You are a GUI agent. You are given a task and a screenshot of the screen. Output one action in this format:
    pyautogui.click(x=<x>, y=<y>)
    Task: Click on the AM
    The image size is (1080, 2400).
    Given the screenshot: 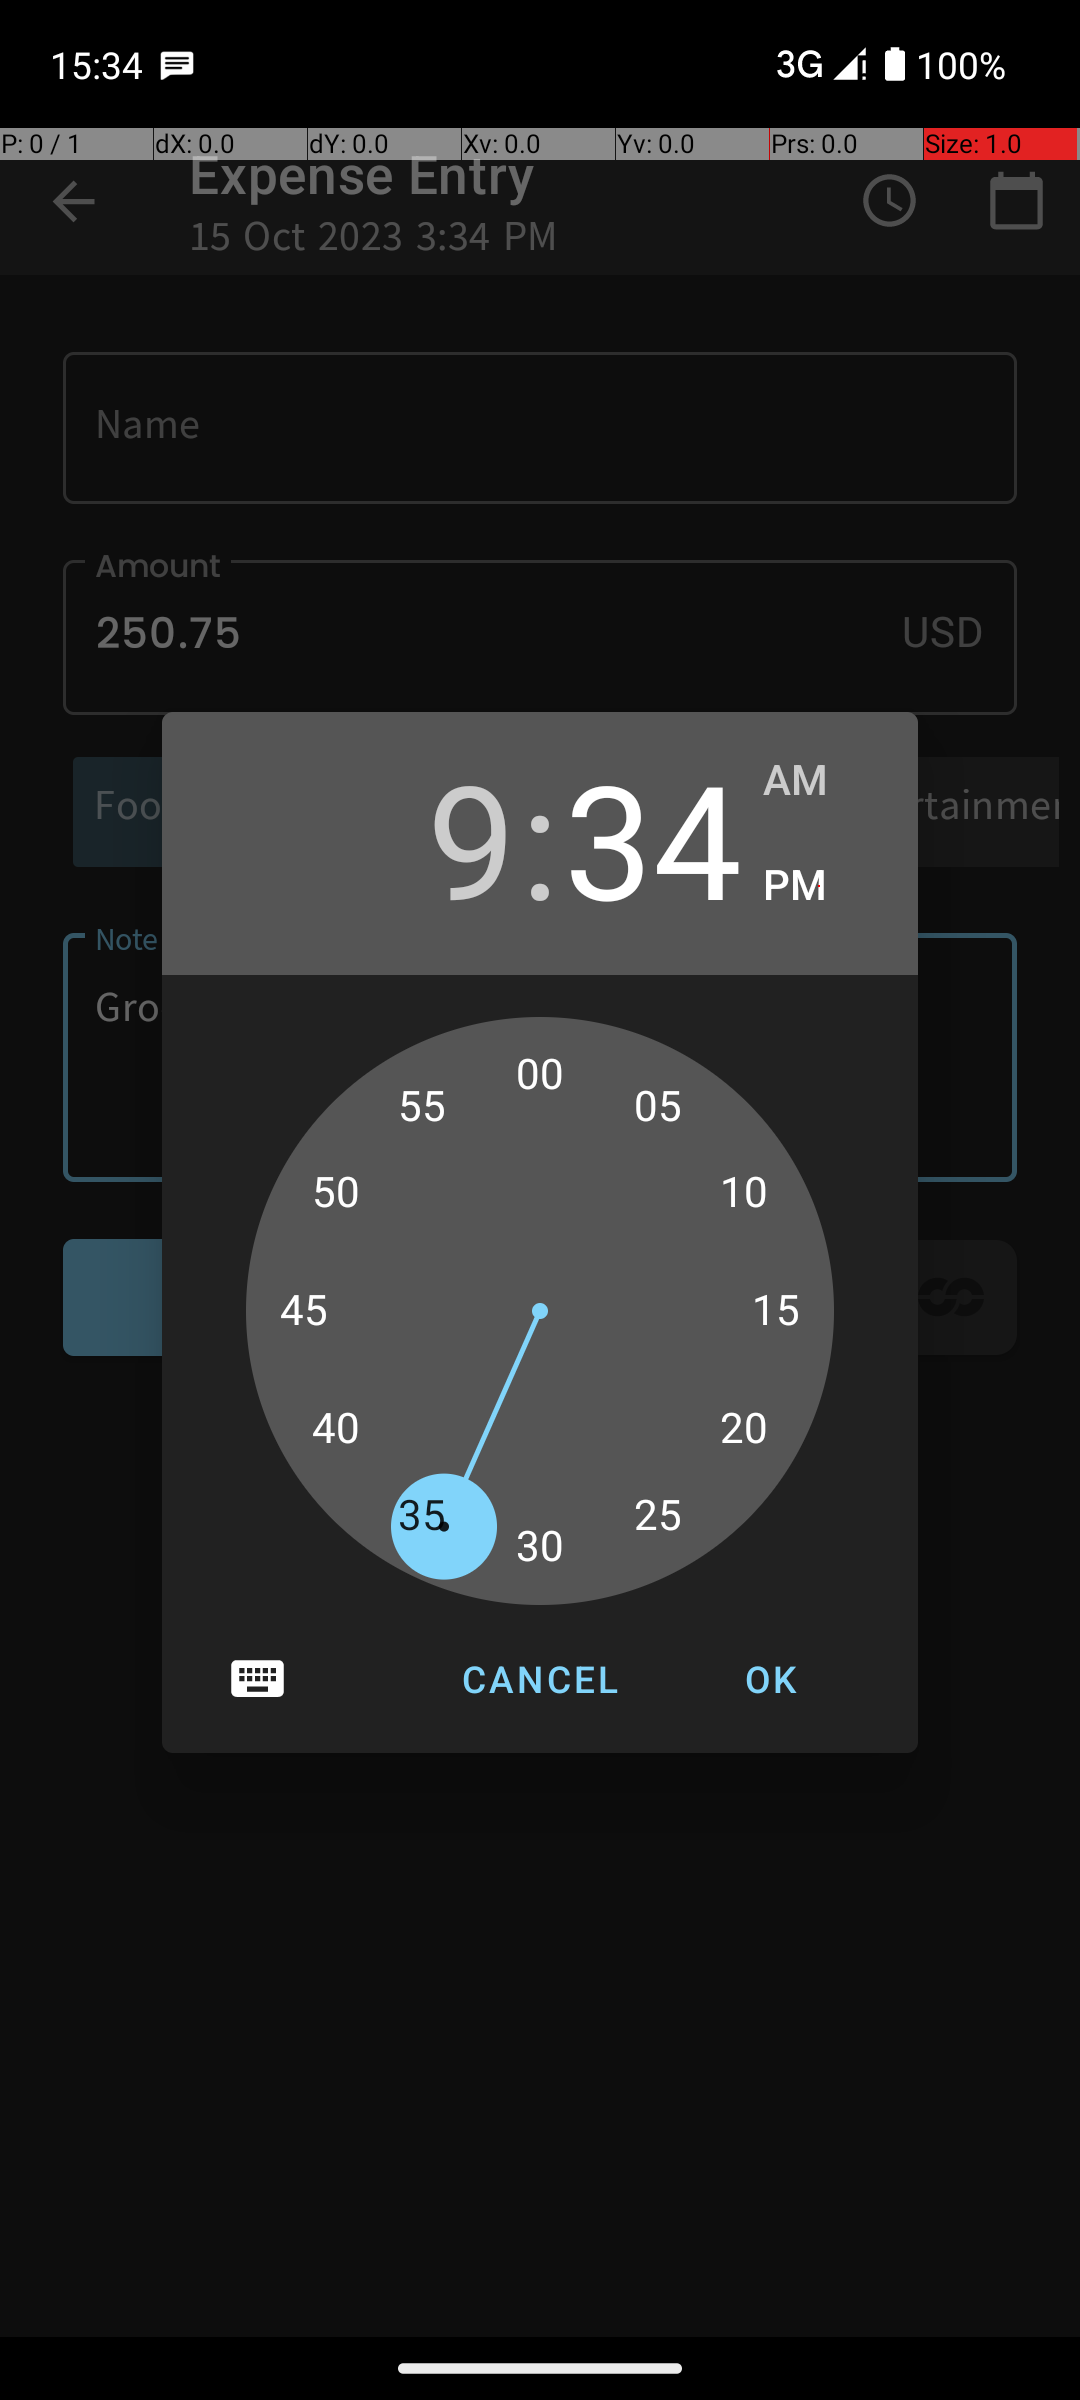 What is the action you would take?
    pyautogui.click(x=820, y=781)
    